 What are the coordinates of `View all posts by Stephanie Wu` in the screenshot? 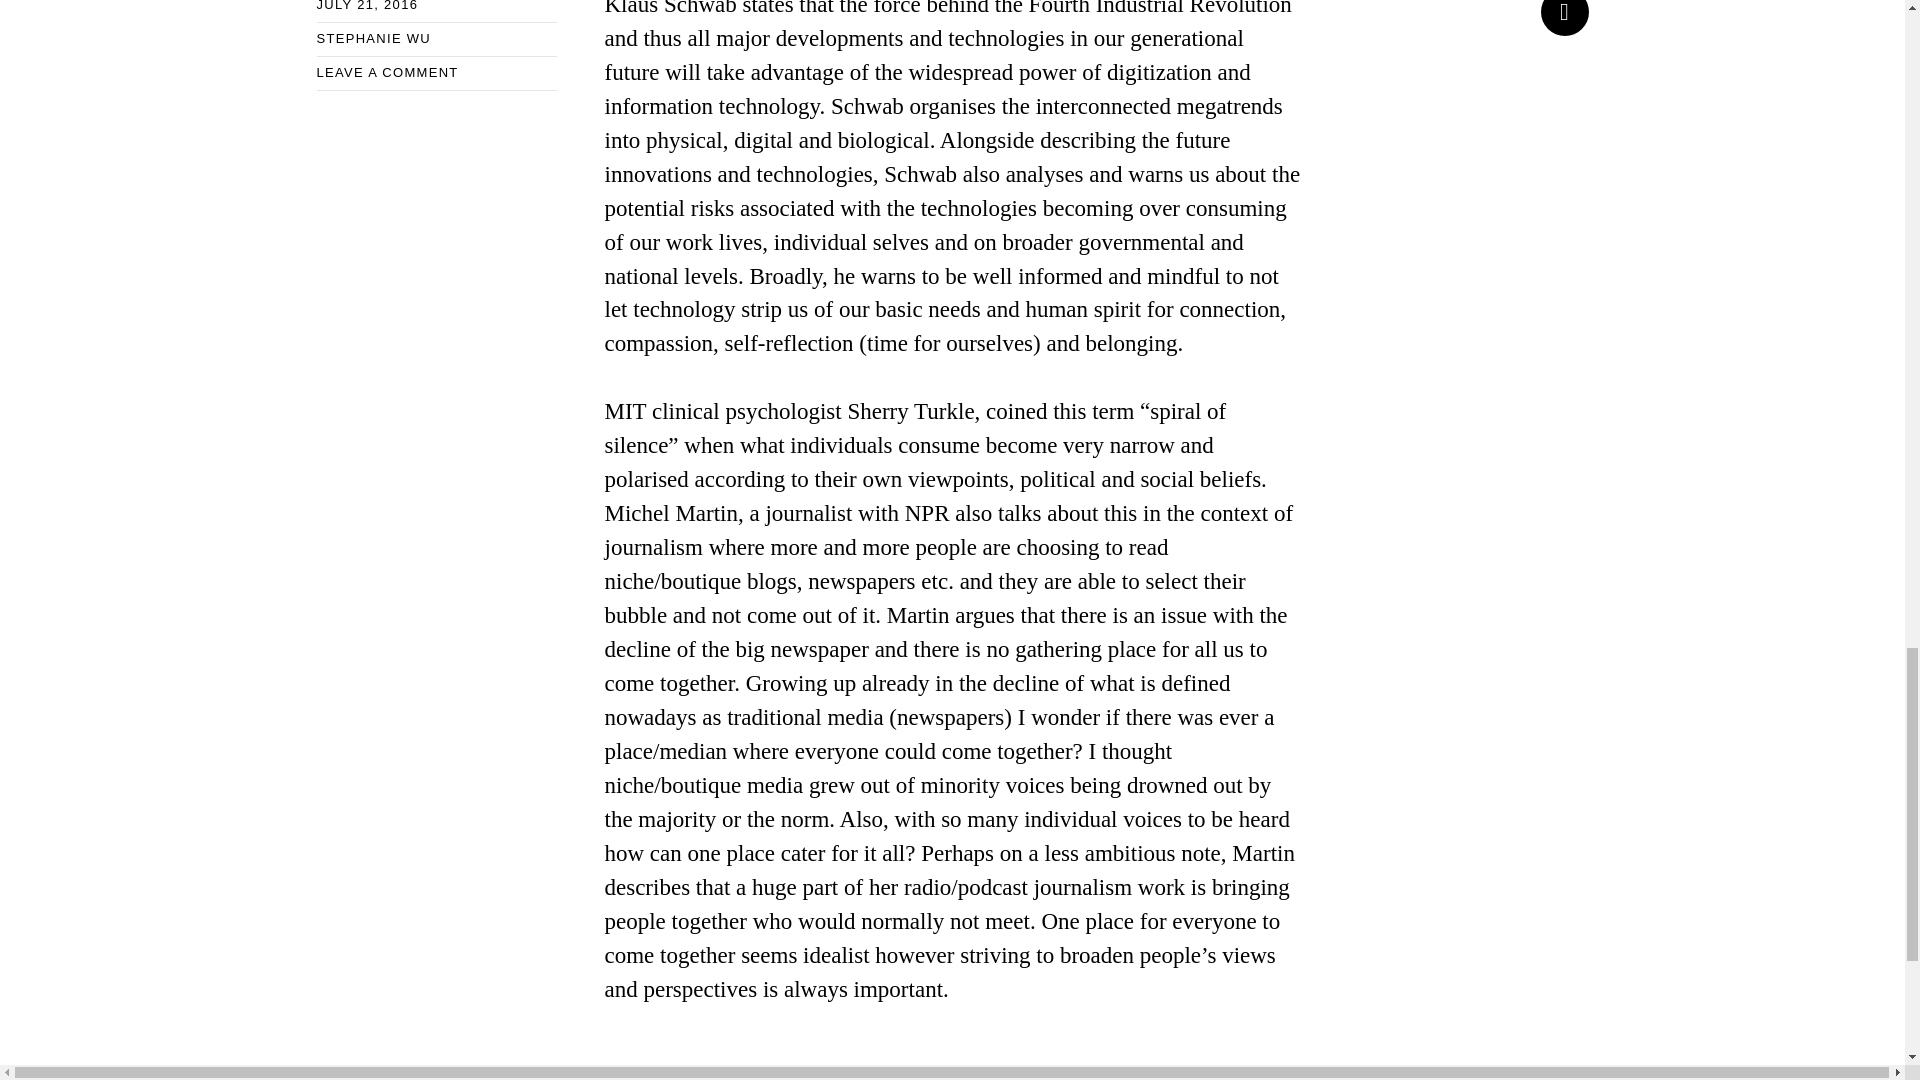 It's located at (373, 38).